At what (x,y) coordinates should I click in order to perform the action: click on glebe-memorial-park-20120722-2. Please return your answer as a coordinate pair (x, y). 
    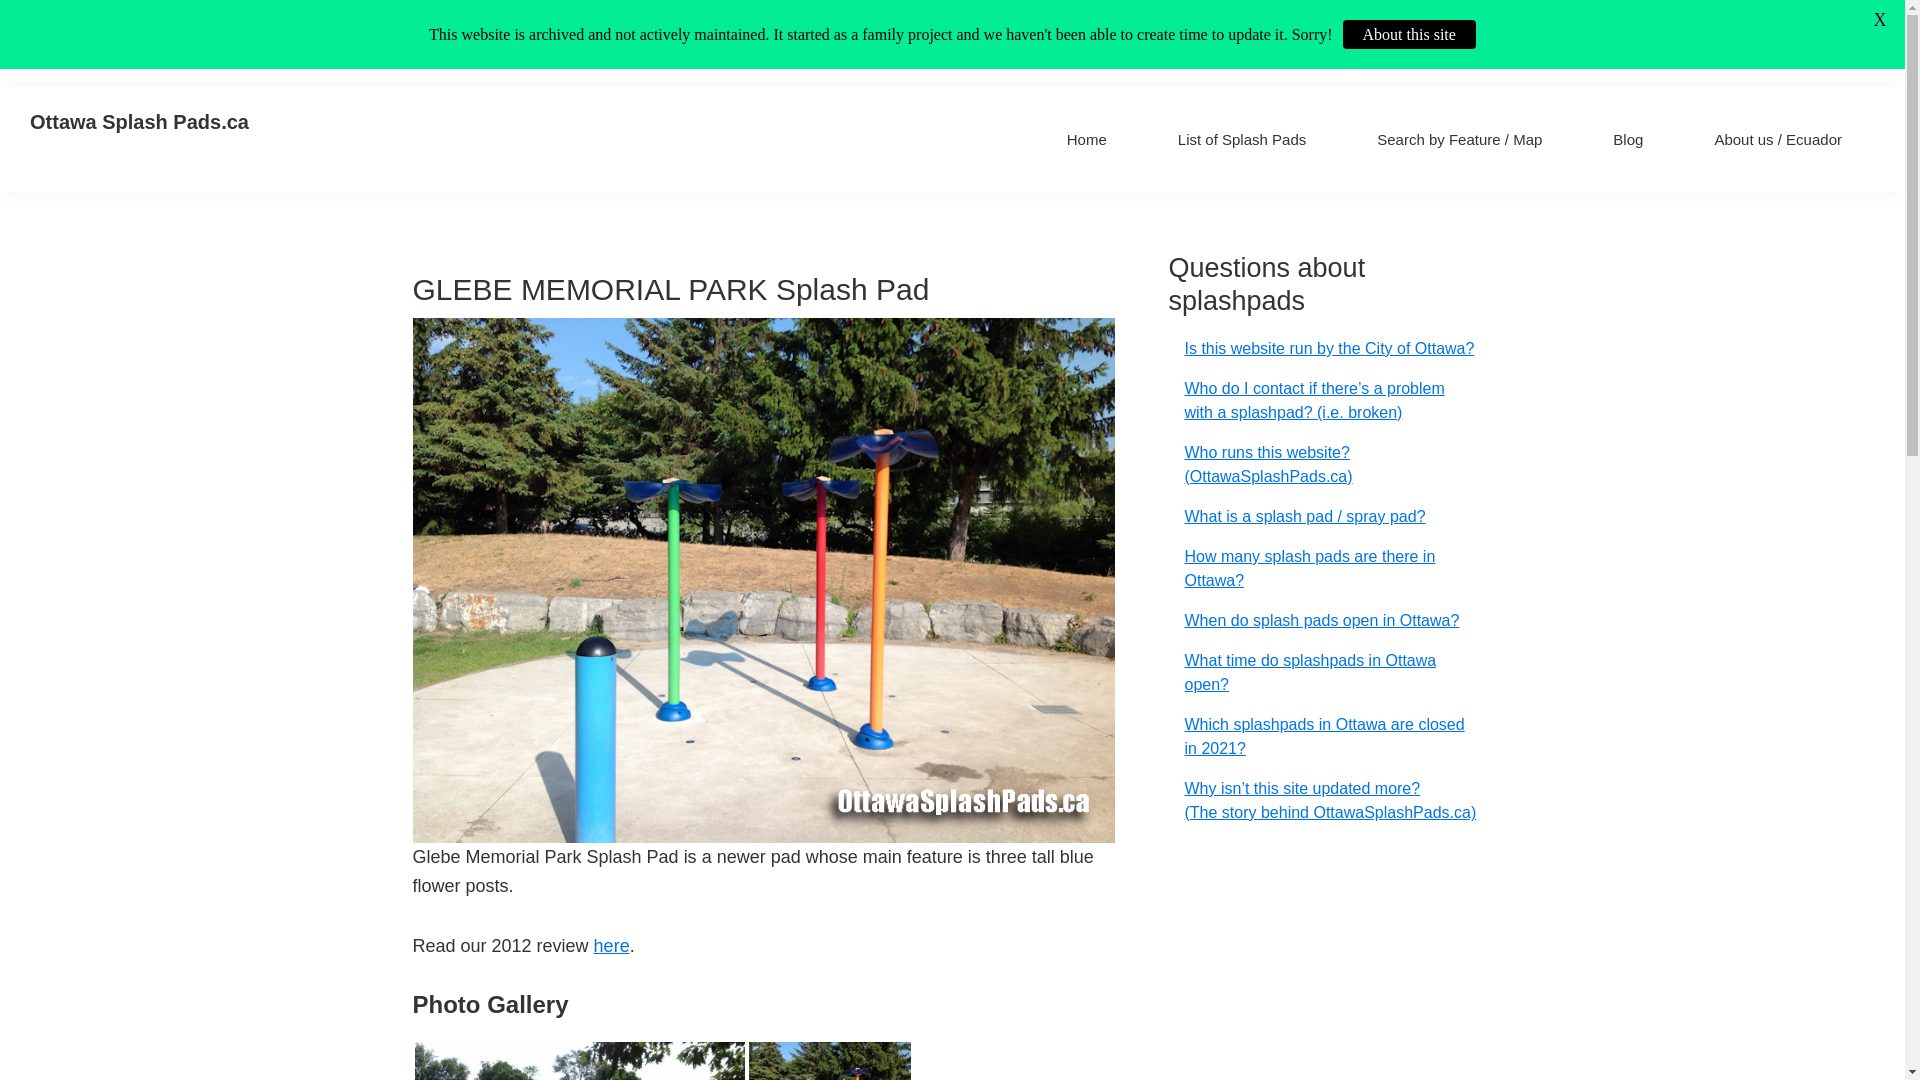
    Looking at the image, I should click on (829, 1061).